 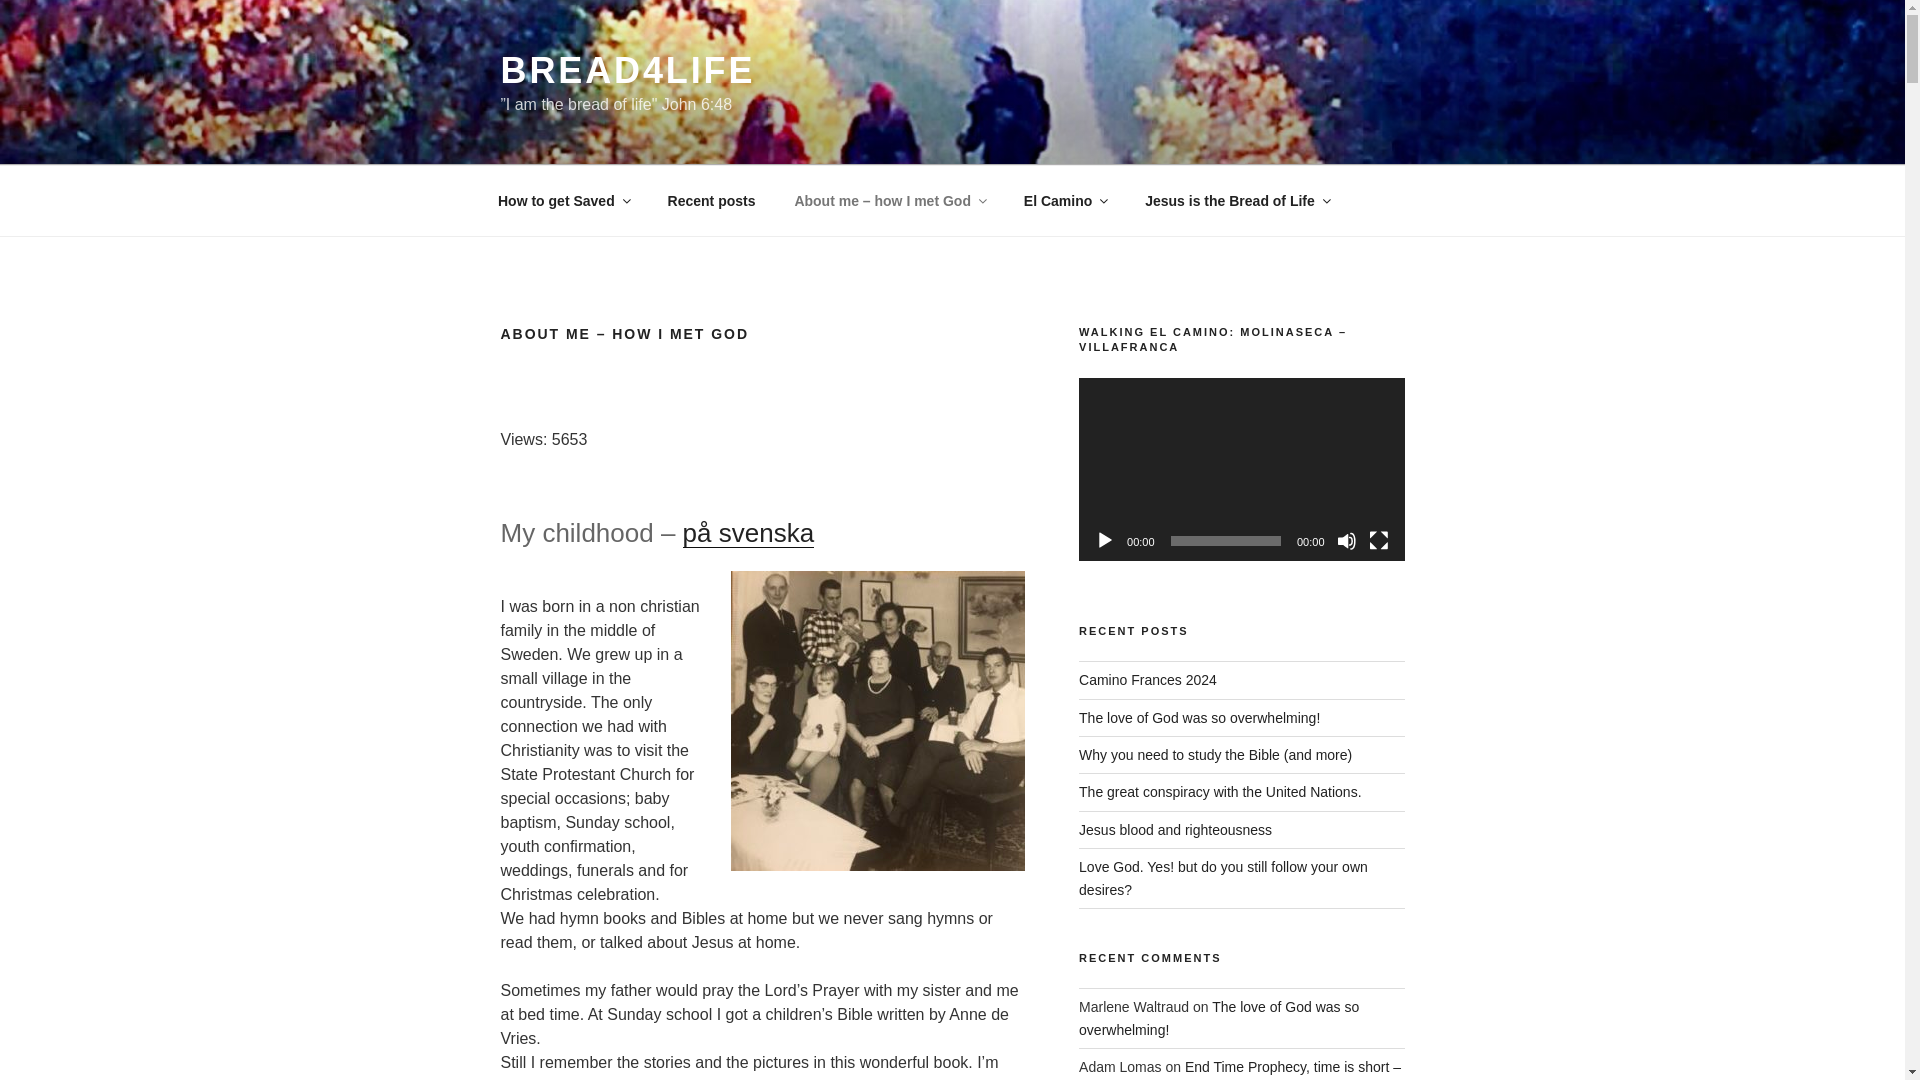 I want to click on Play, so click(x=1104, y=540).